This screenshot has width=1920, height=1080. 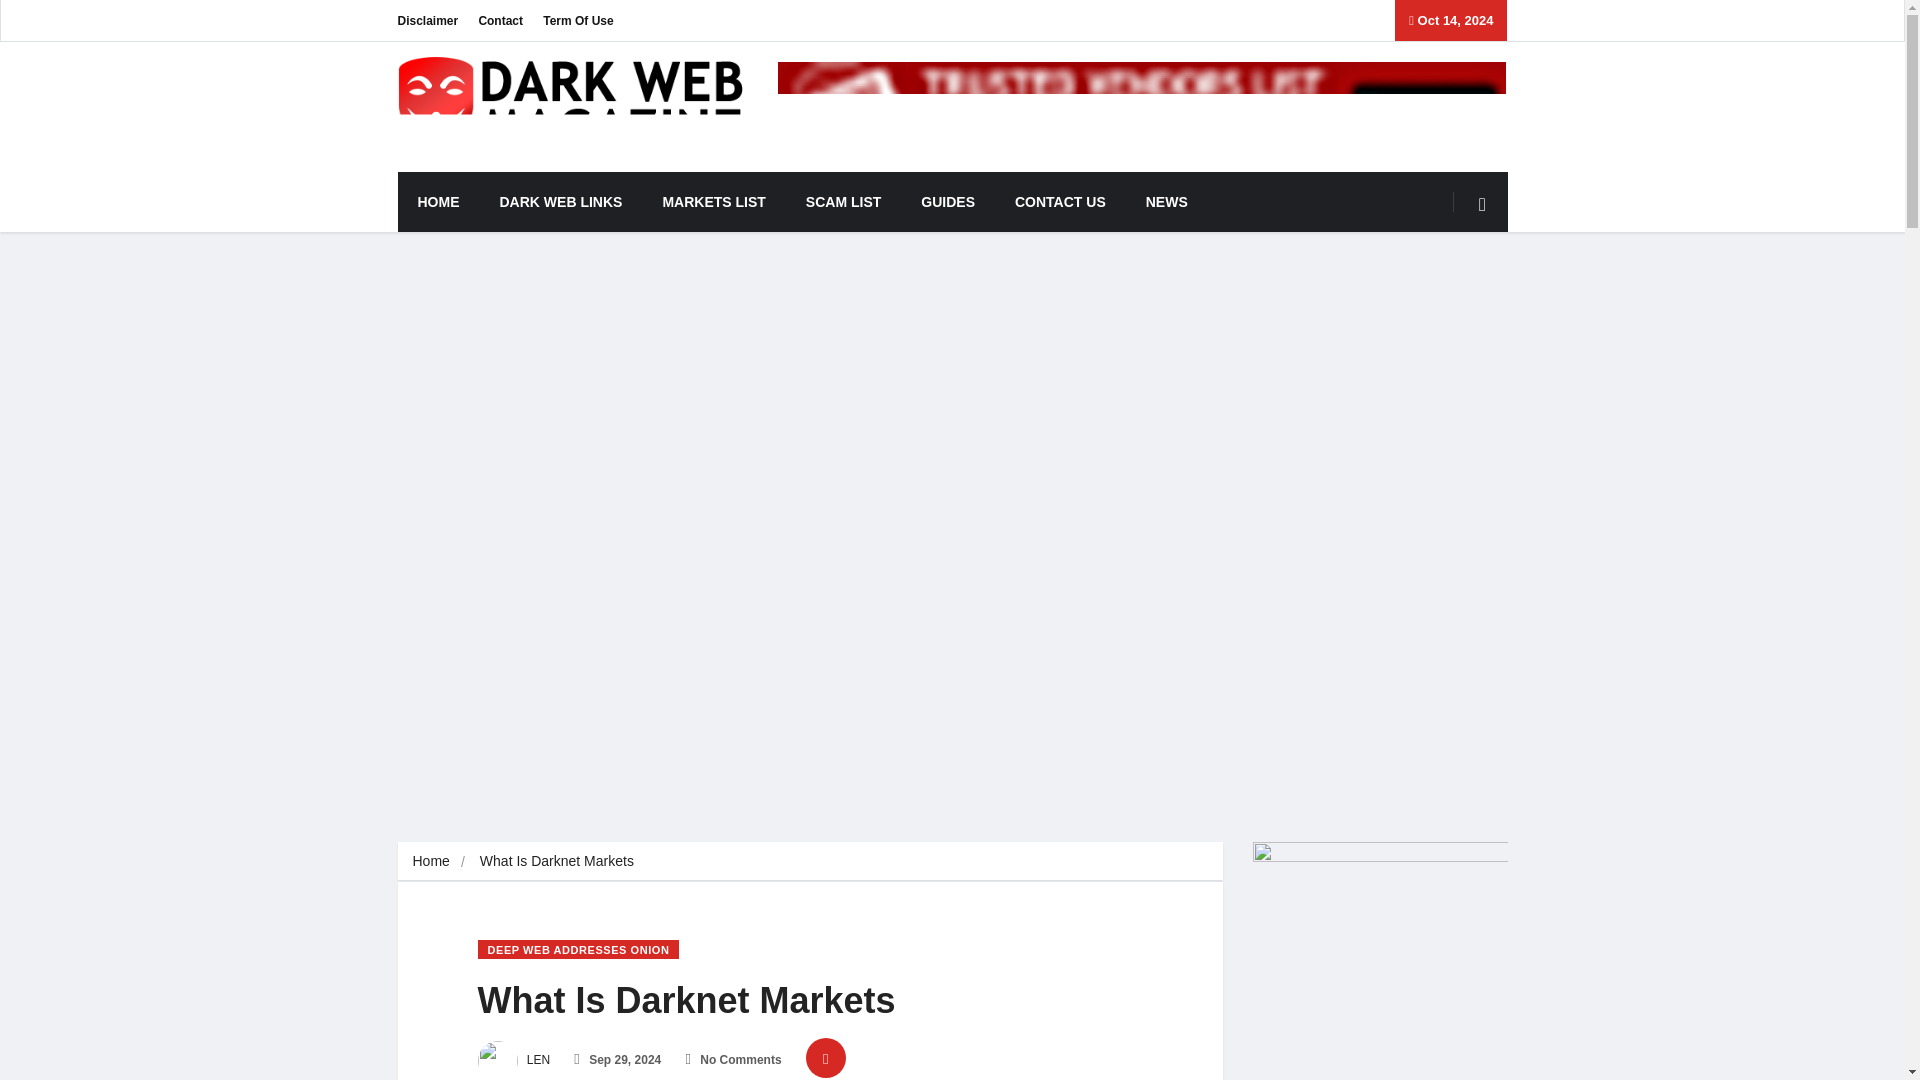 What do you see at coordinates (514, 1060) in the screenshot?
I see `LEN` at bounding box center [514, 1060].